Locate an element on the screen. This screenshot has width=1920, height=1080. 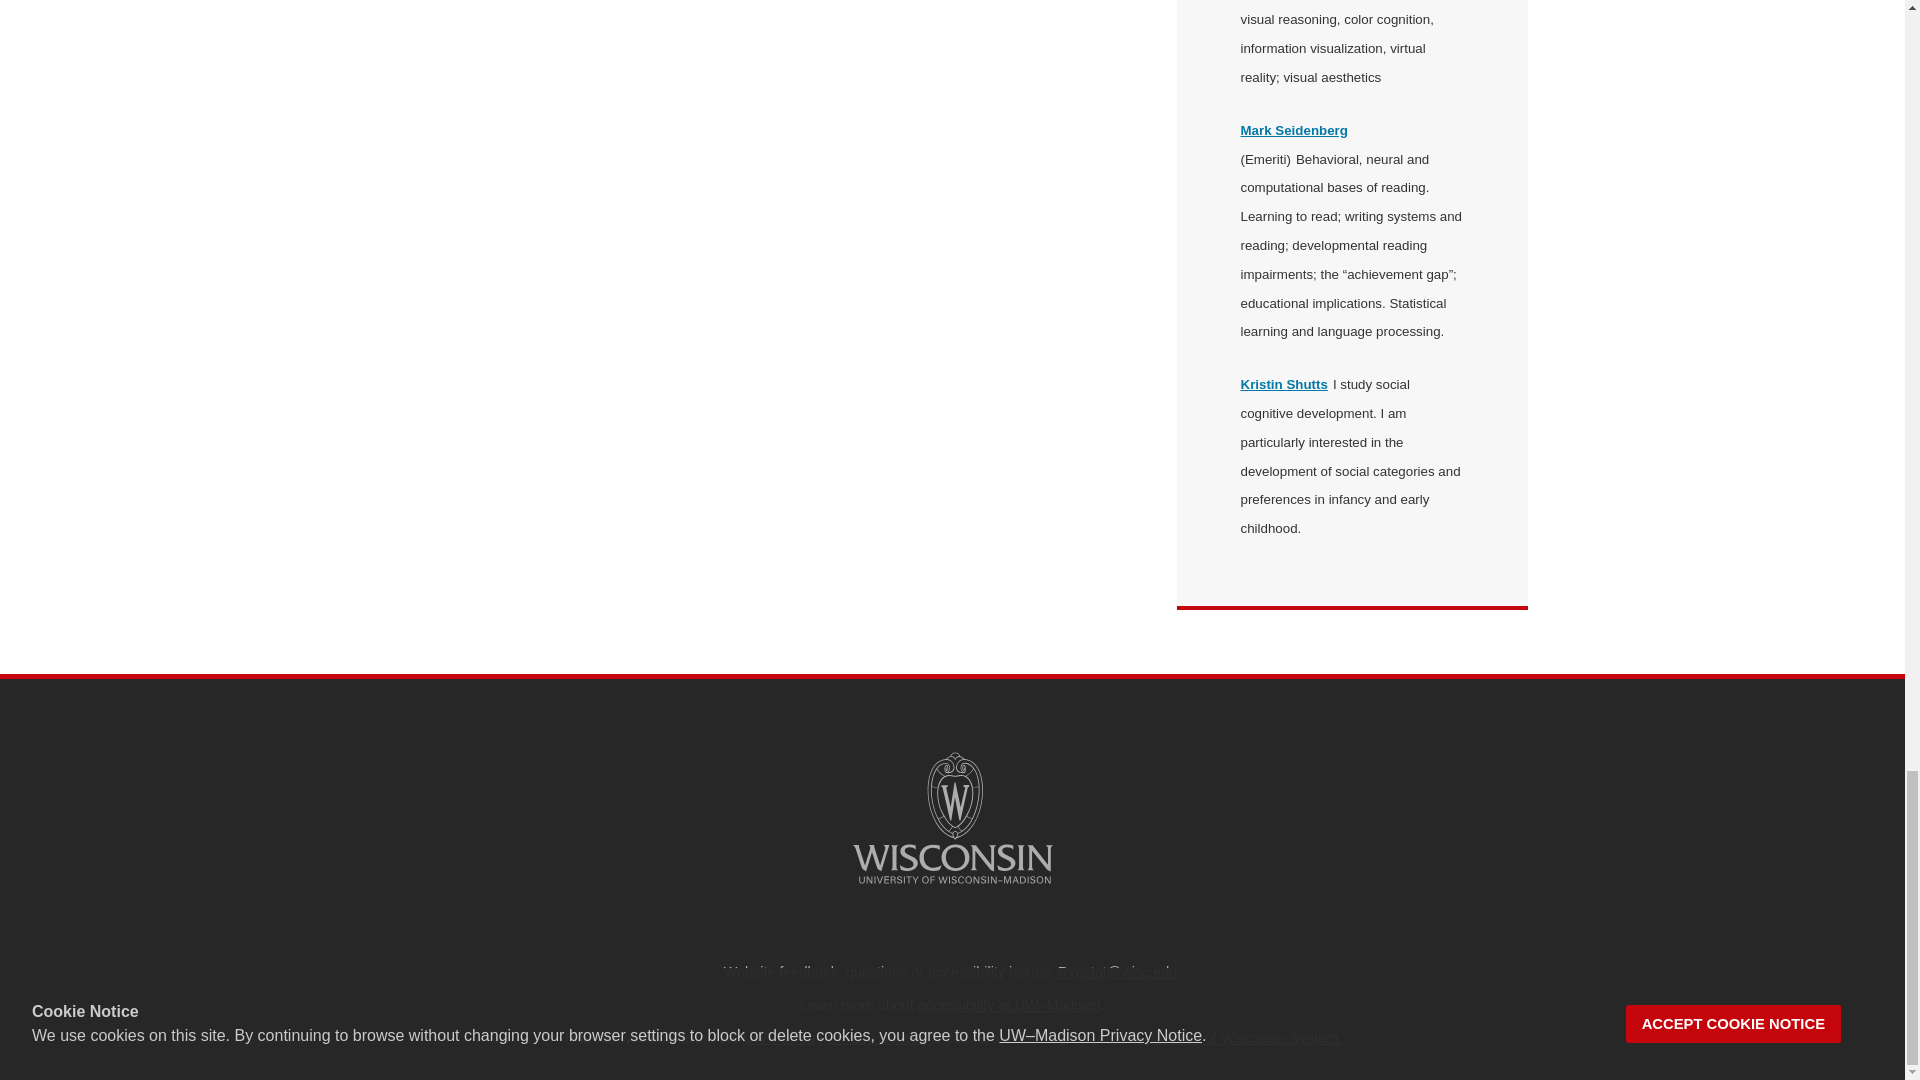
Mark S. Seidenberg Faculty-Staff Page is located at coordinates (1294, 130).